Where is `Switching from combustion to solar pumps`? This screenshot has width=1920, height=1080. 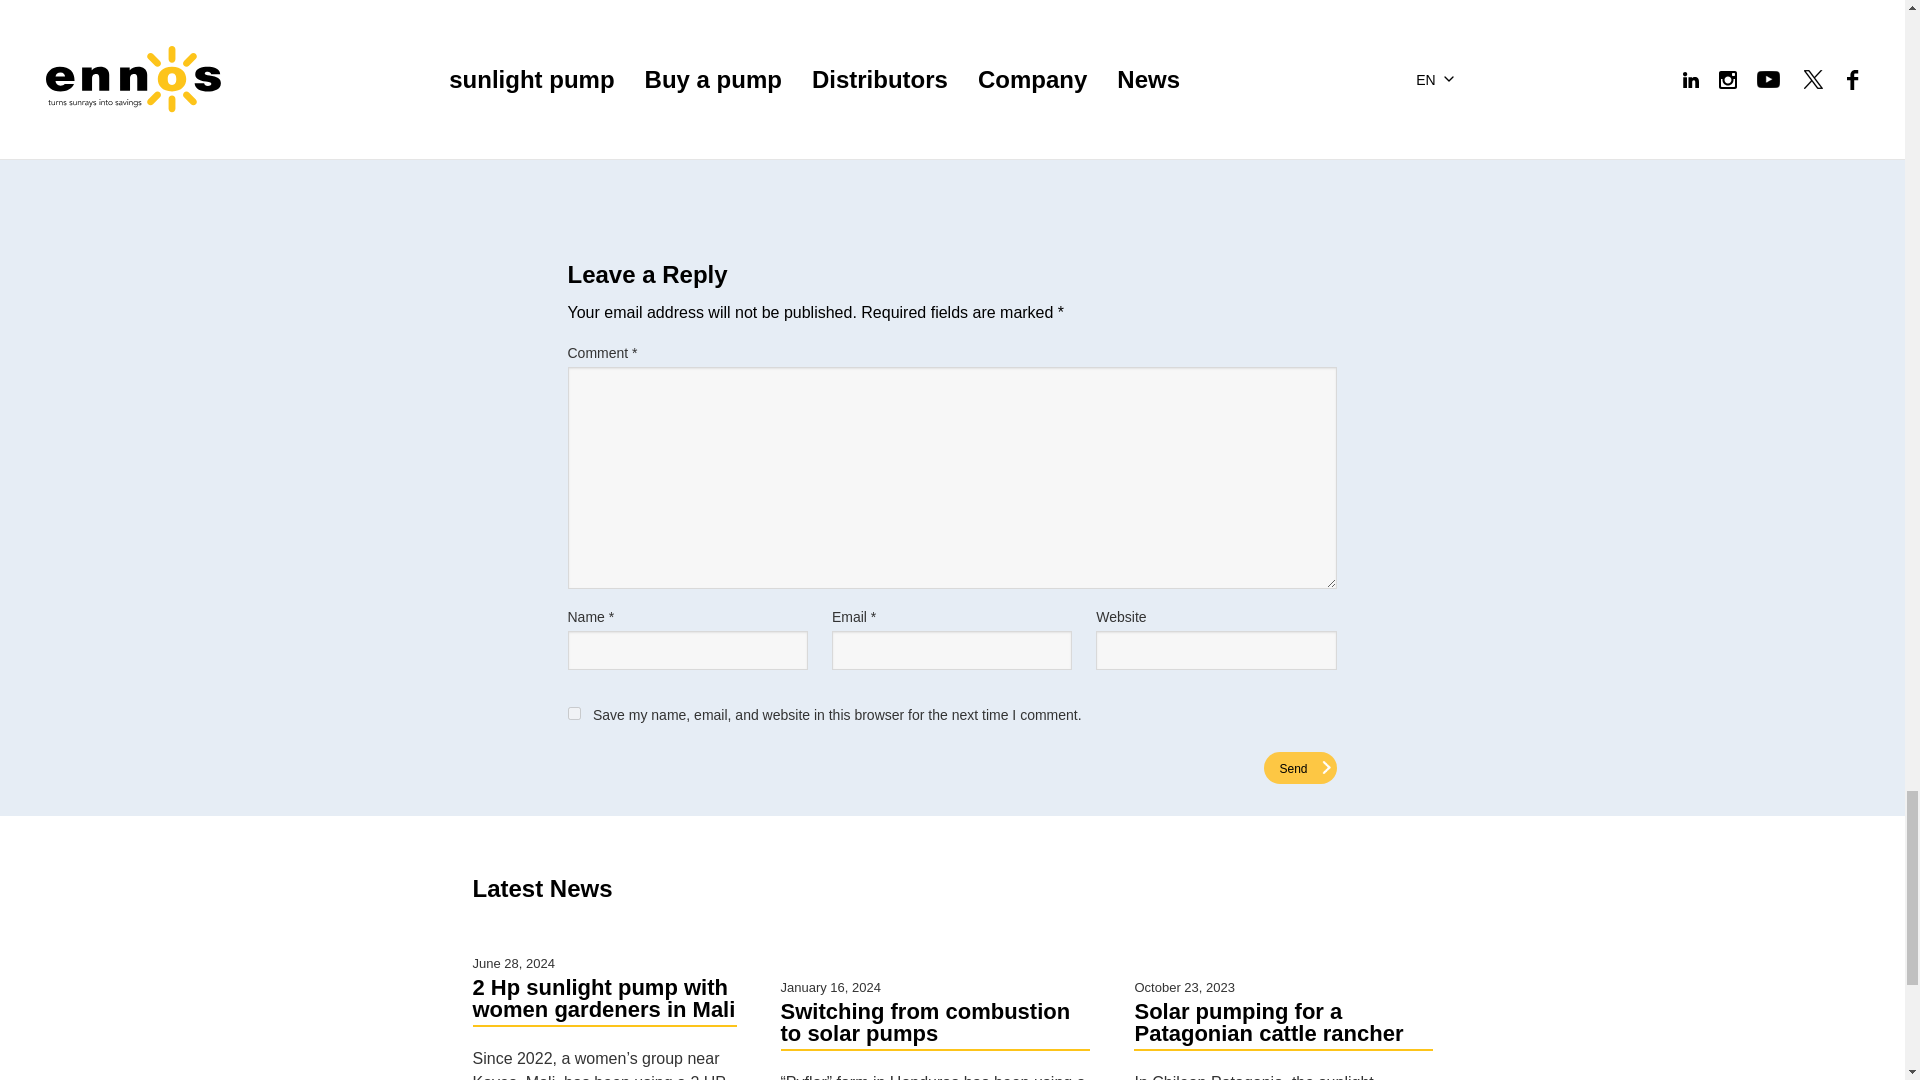
Switching from combustion to solar pumps is located at coordinates (934, 1026).